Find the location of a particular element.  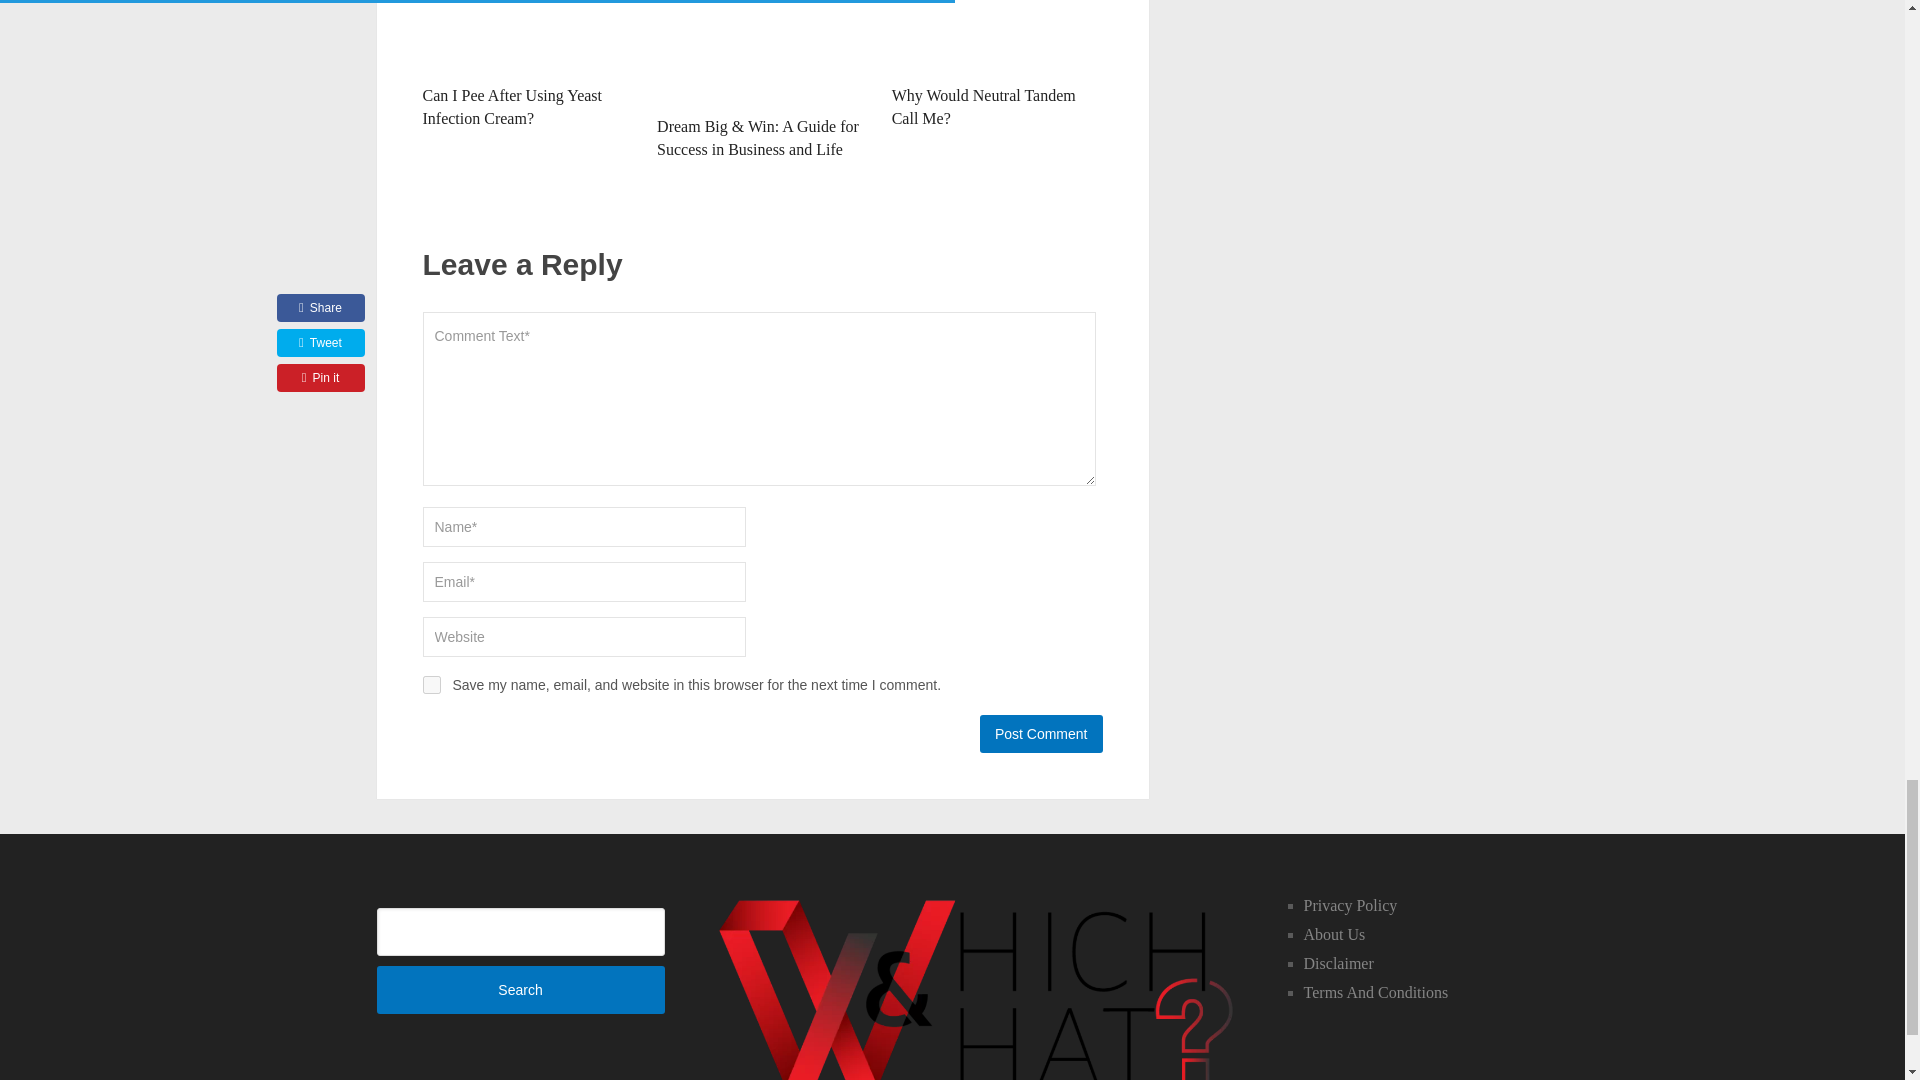

Why Would Neutral Tandem Call Me? is located at coordinates (997, 37).